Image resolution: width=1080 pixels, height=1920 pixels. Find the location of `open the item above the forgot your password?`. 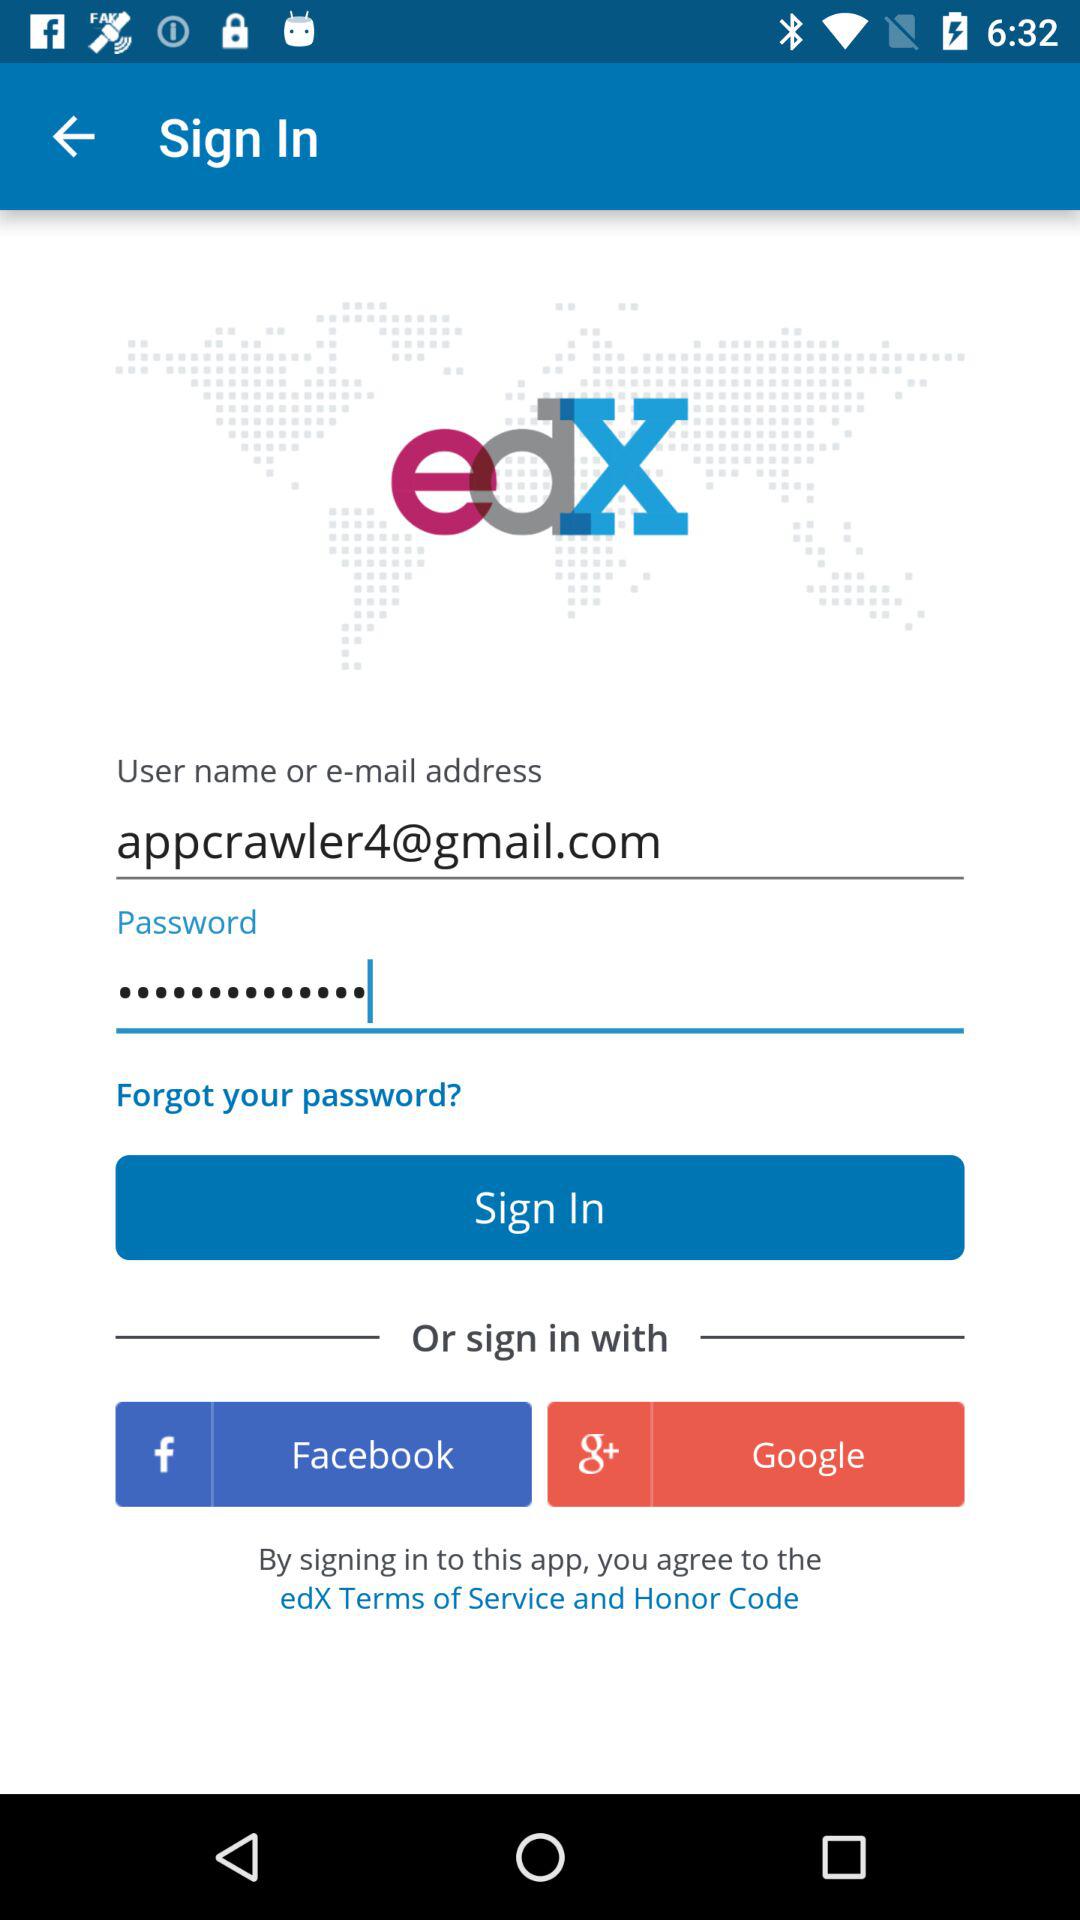

open the item above the forgot your password? is located at coordinates (540, 992).